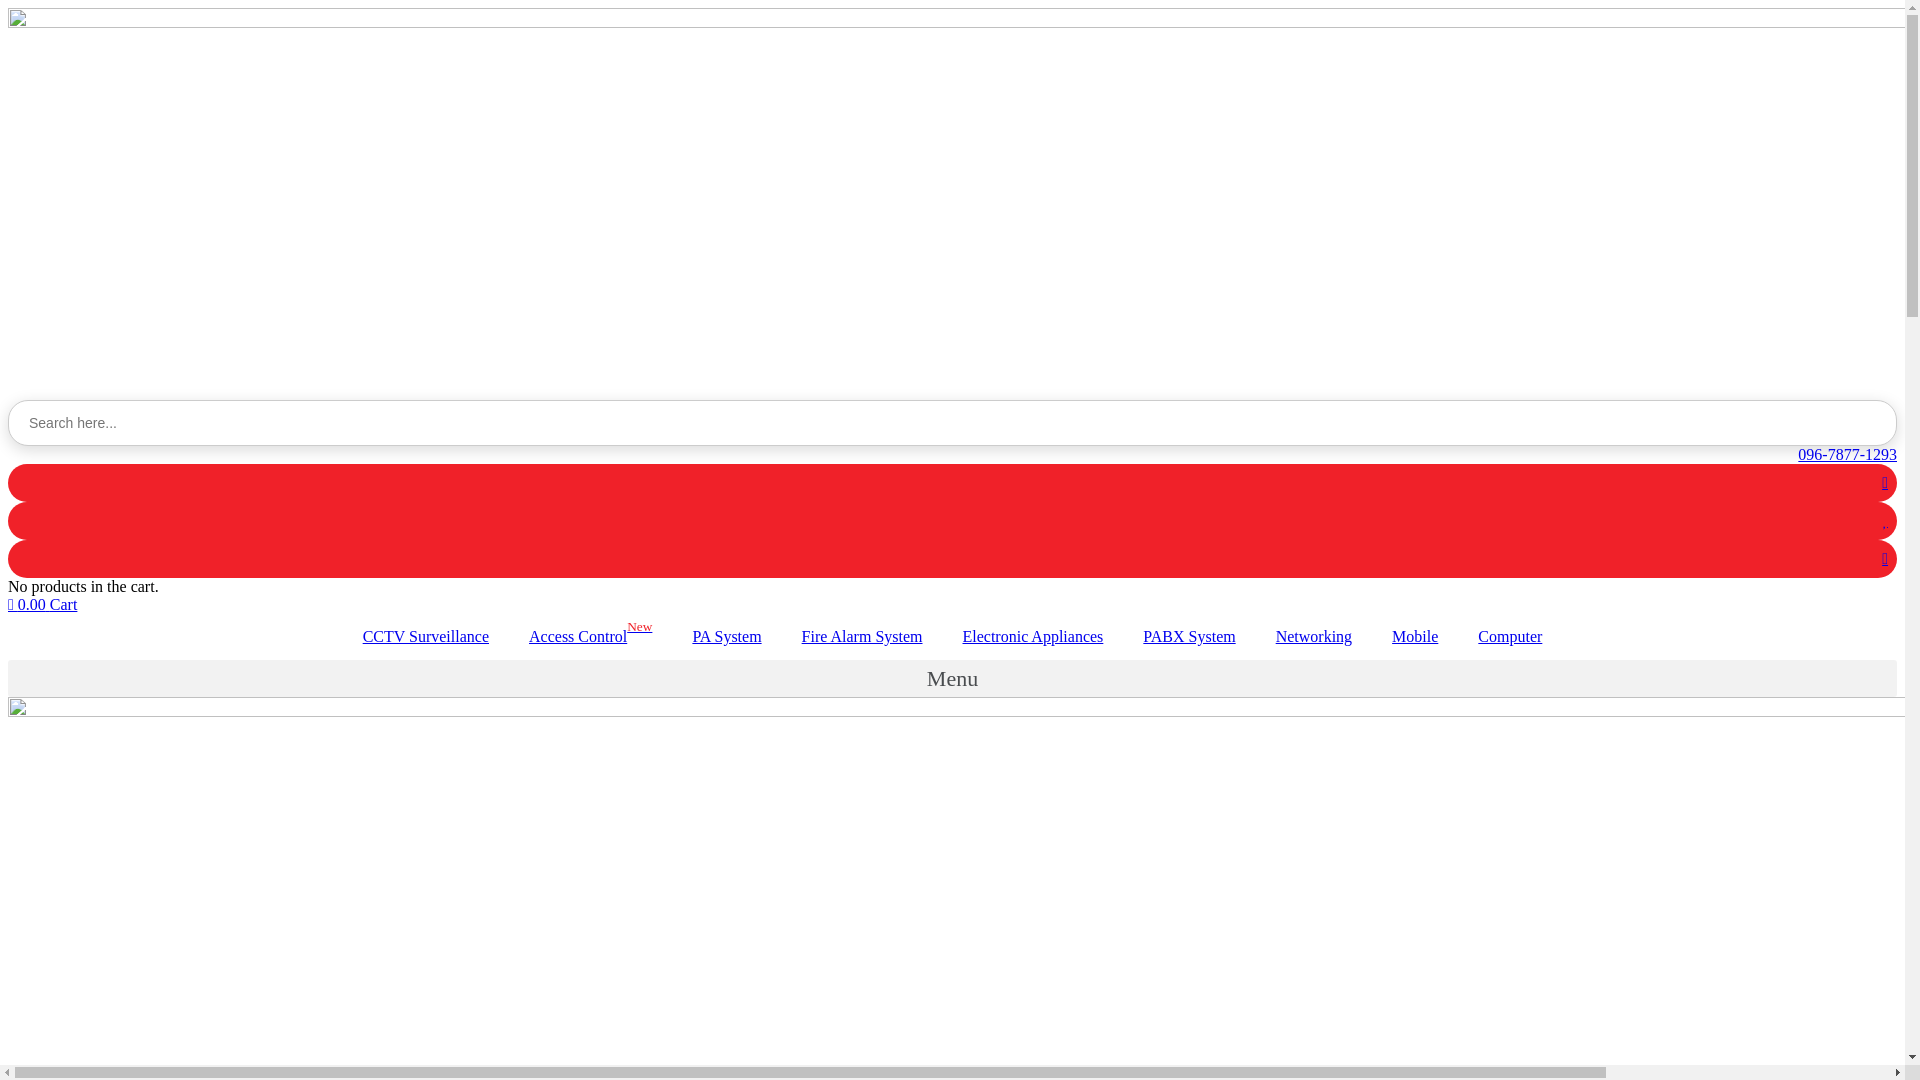 The height and width of the screenshot is (1080, 1920). What do you see at coordinates (952, 455) in the screenshot?
I see `096-7877-1293` at bounding box center [952, 455].